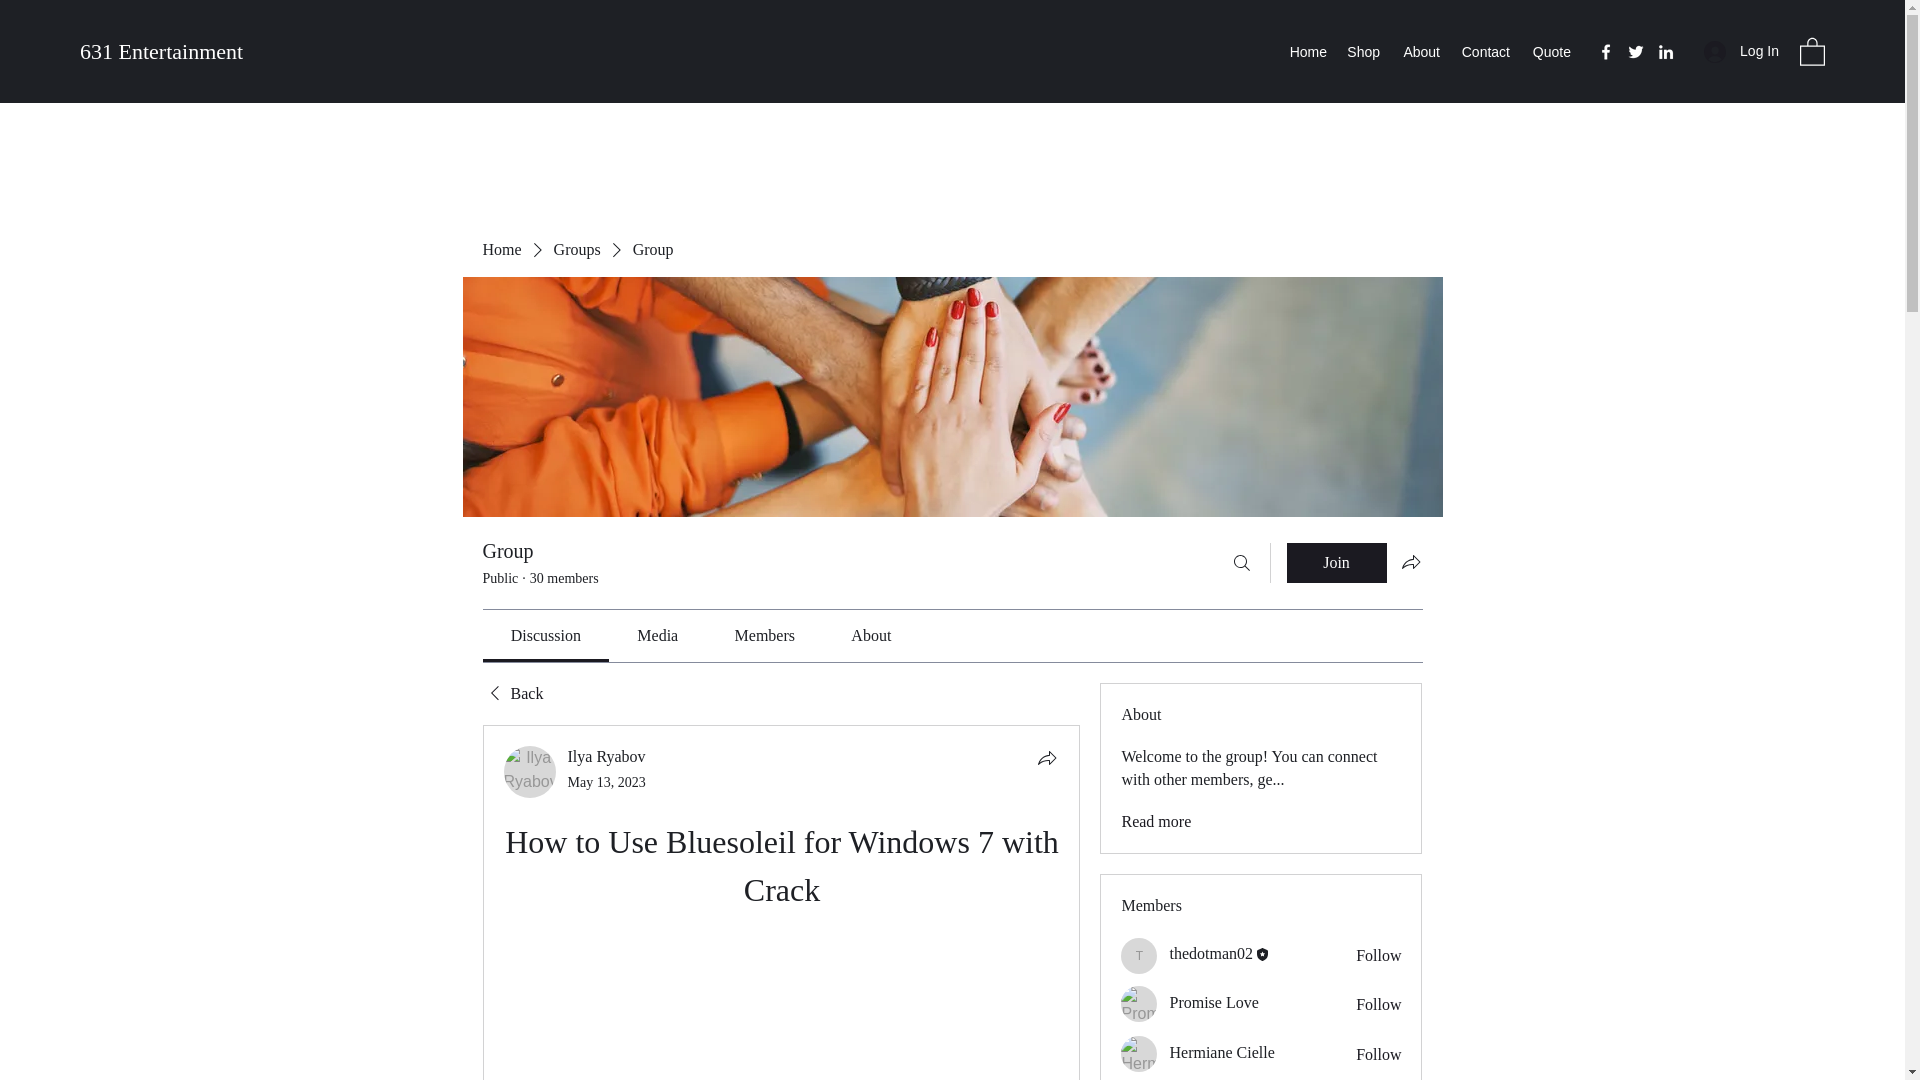 The image size is (1920, 1080). What do you see at coordinates (1139, 956) in the screenshot?
I see `thedotman02` at bounding box center [1139, 956].